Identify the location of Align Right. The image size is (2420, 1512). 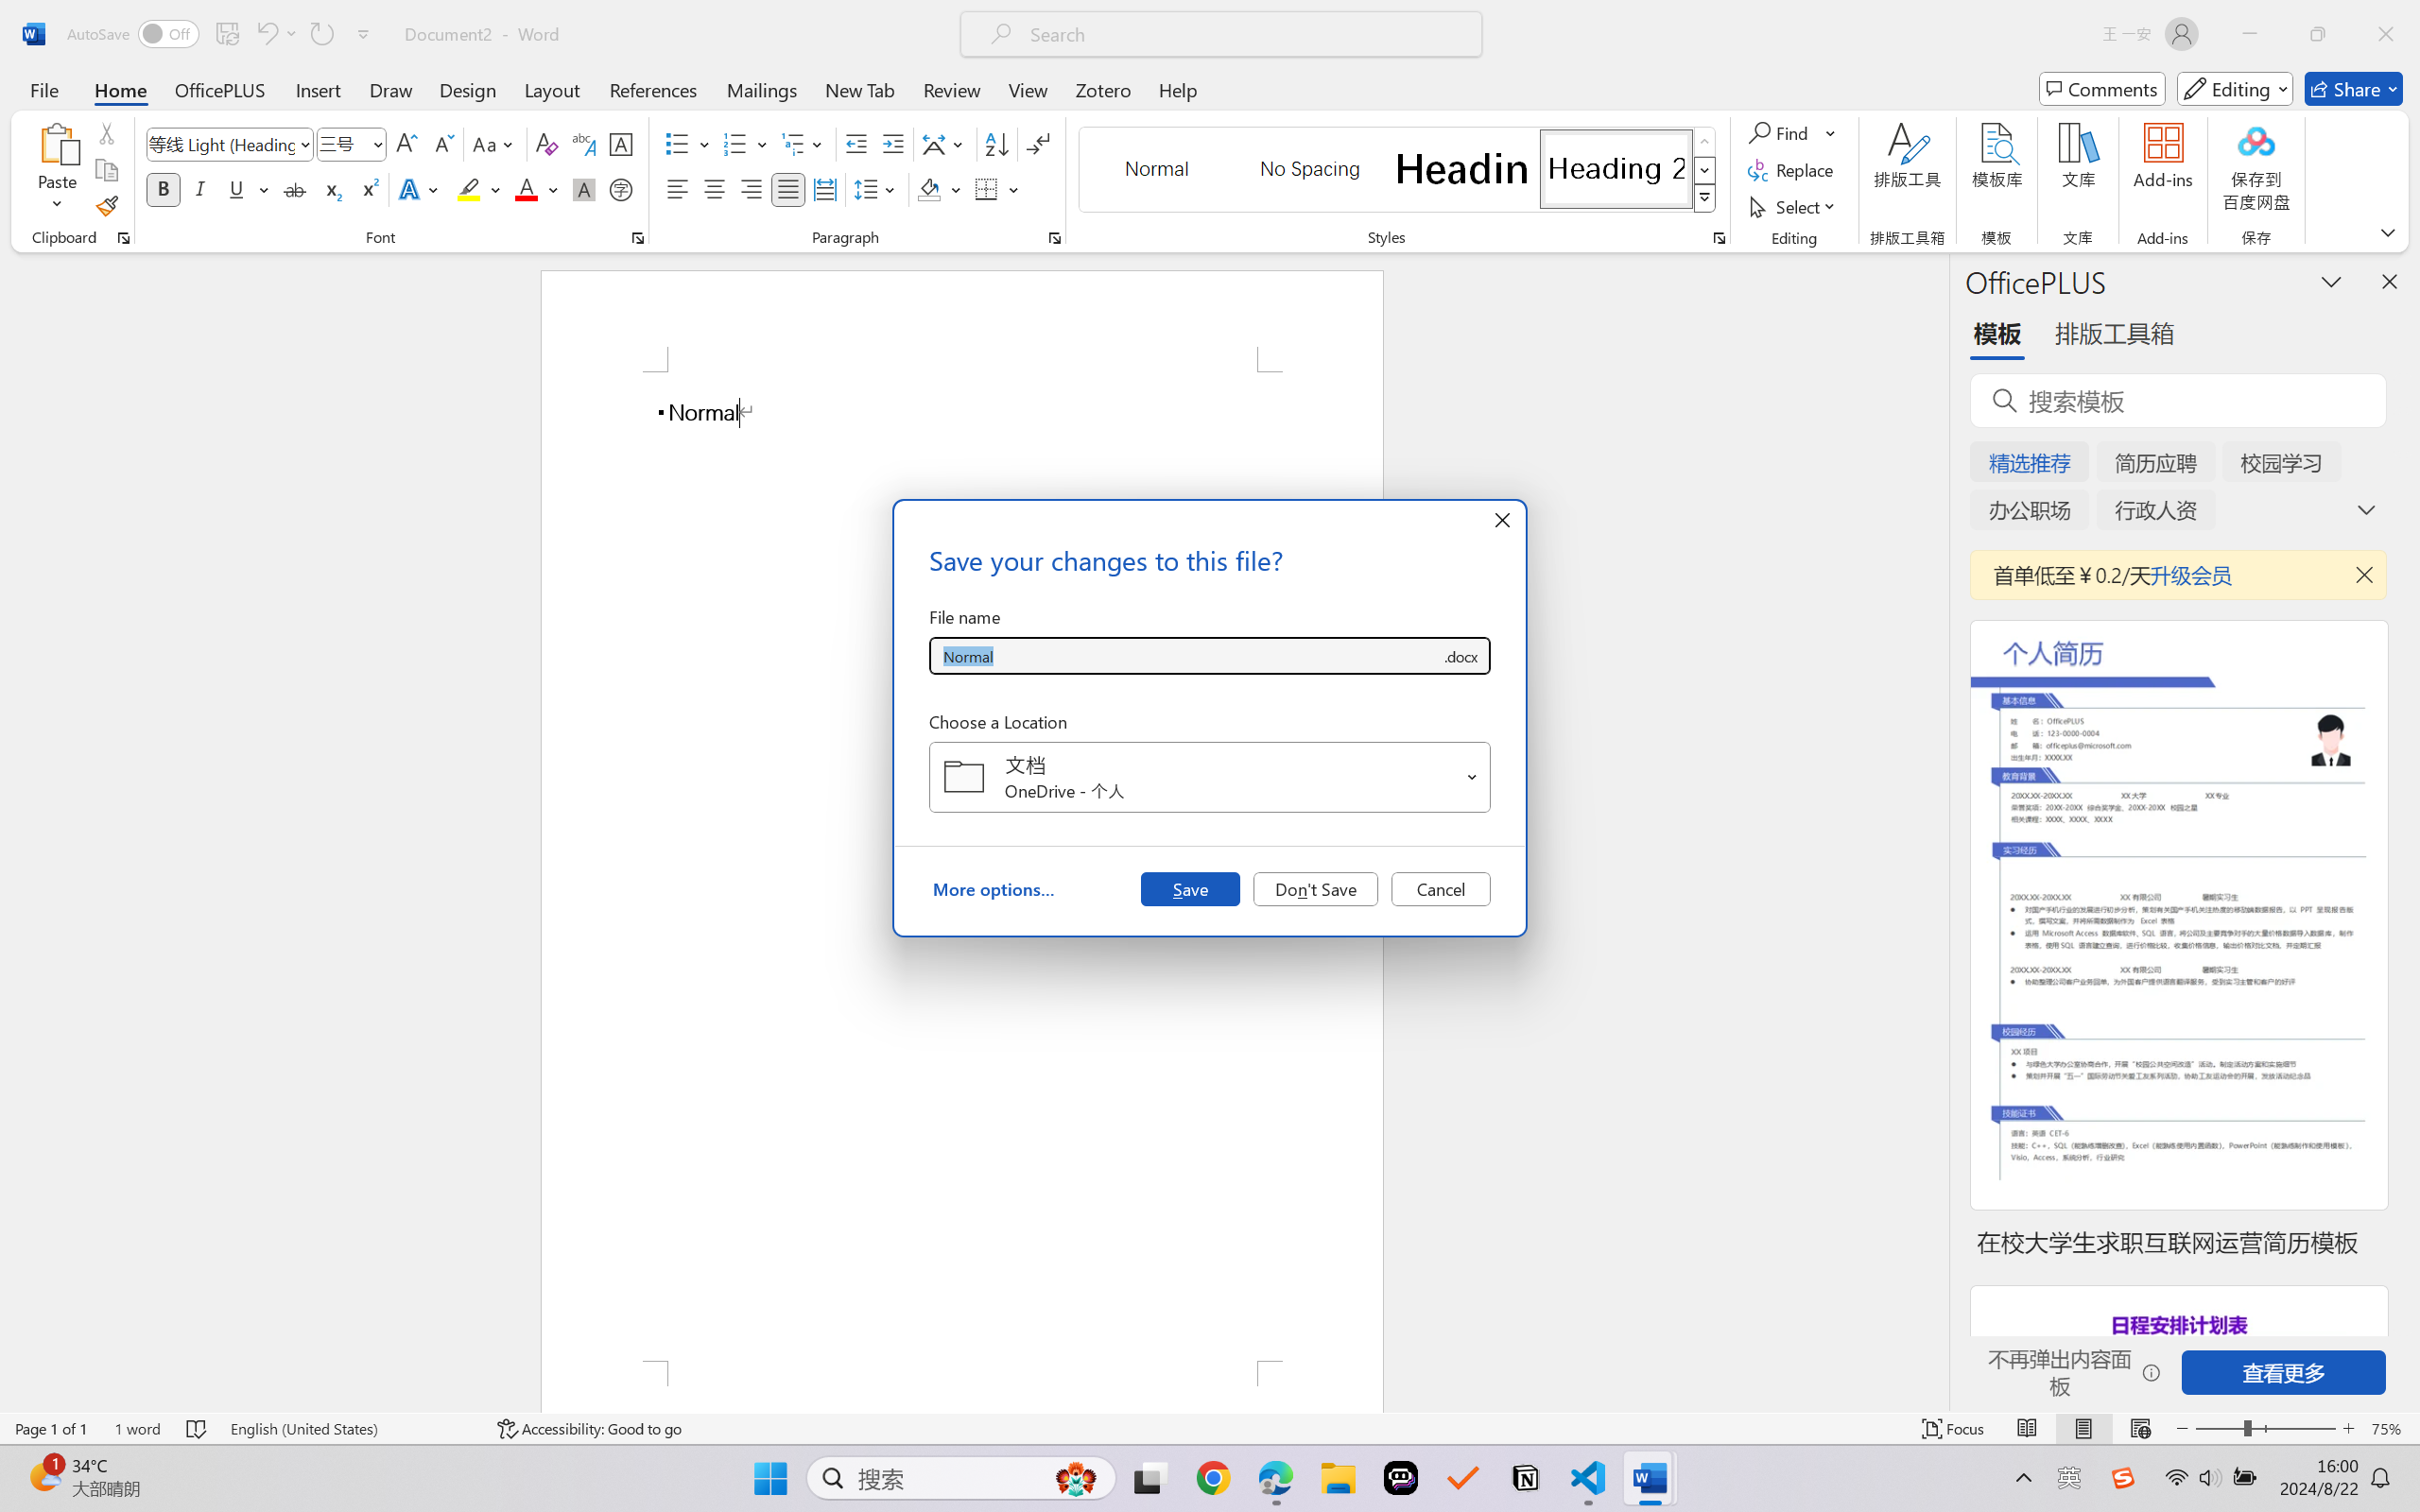
(752, 189).